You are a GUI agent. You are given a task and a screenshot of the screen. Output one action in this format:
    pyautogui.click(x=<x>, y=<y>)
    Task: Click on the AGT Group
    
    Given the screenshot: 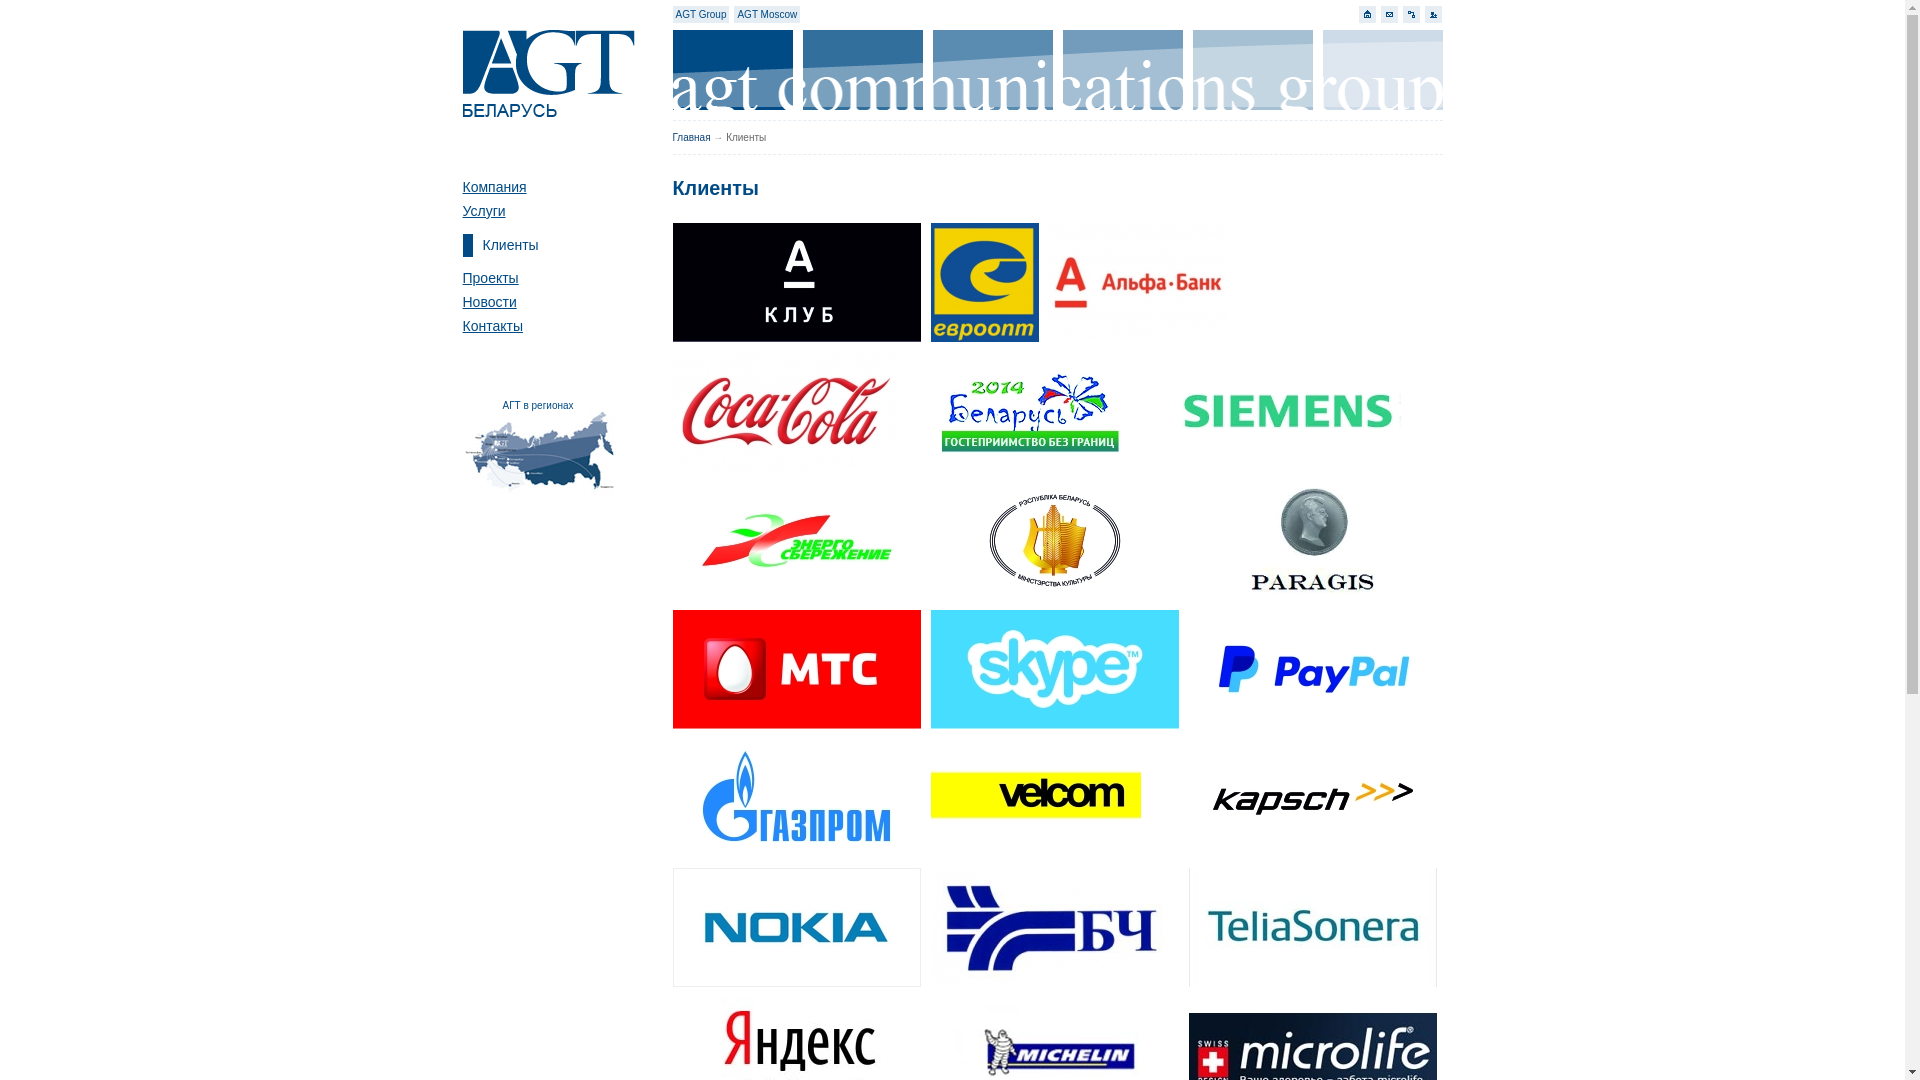 What is the action you would take?
    pyautogui.click(x=702, y=14)
    